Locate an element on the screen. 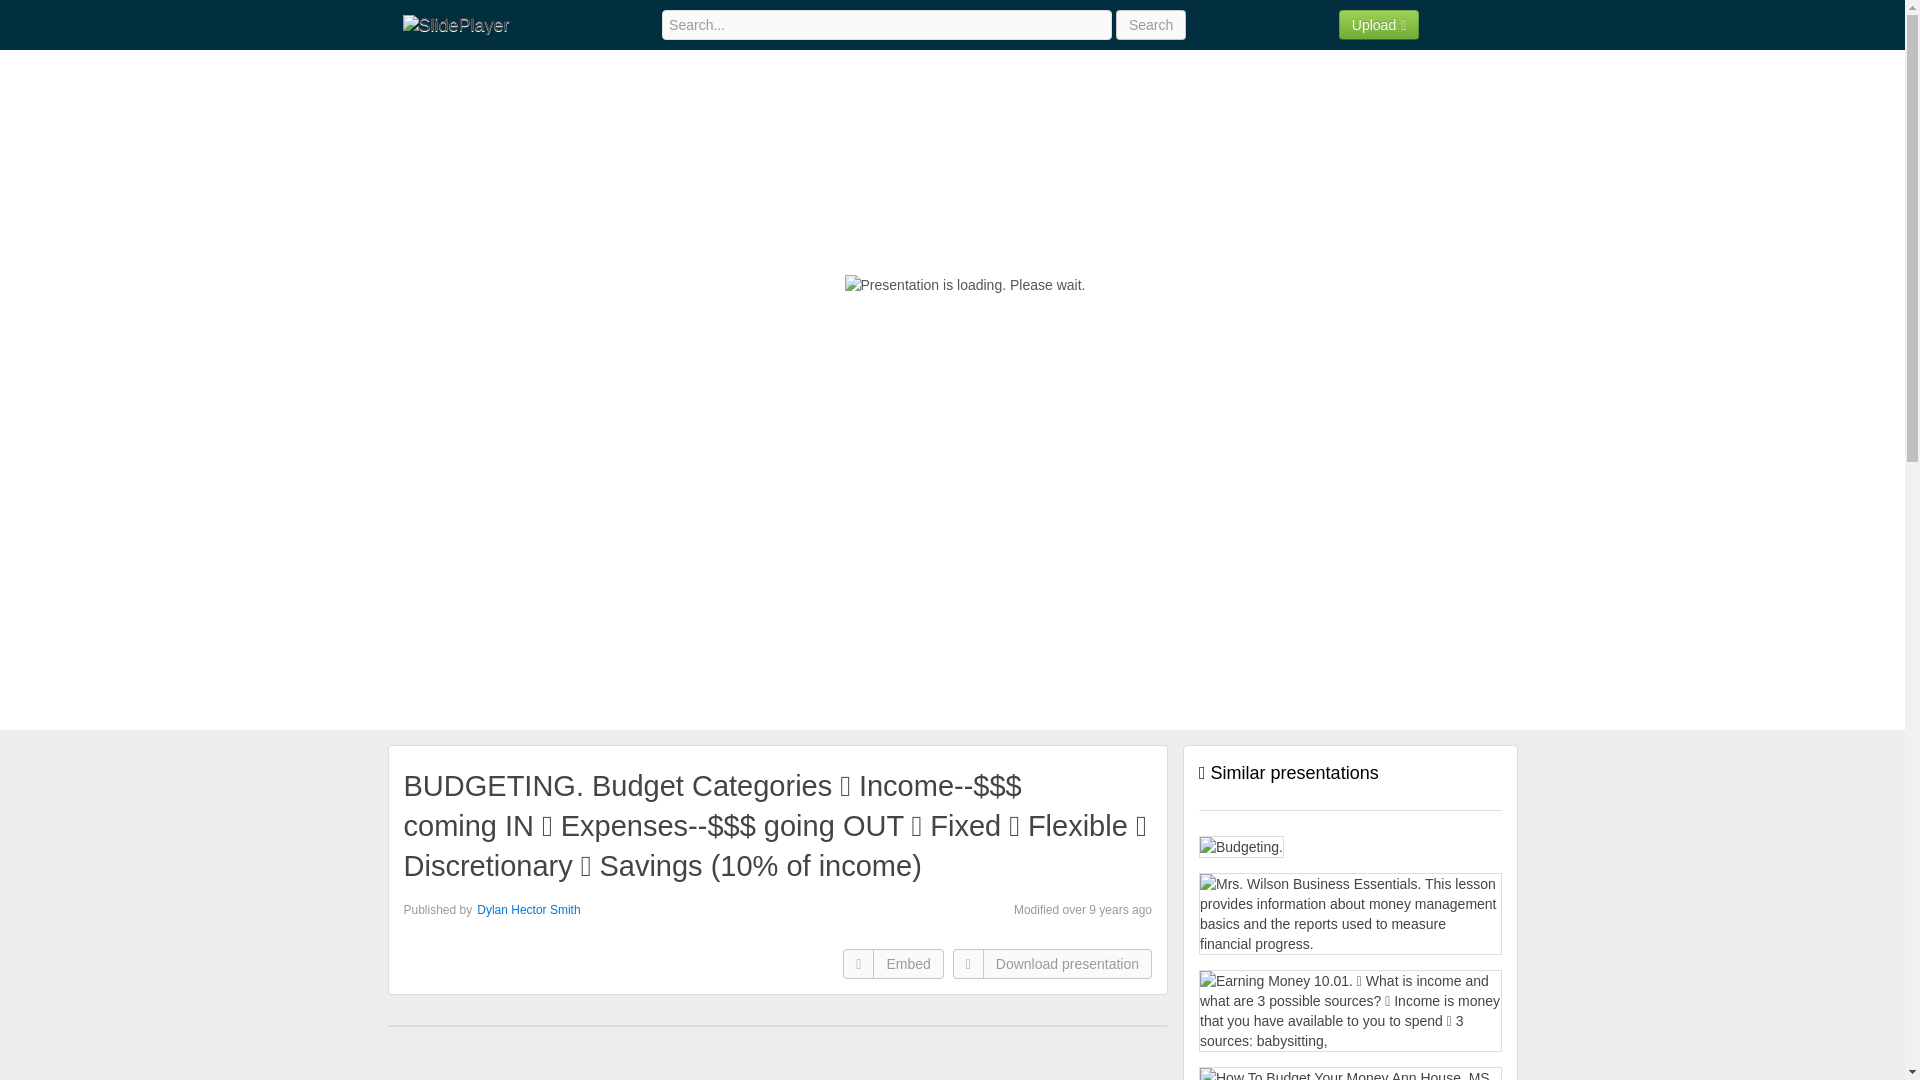 This screenshot has width=1920, height=1080. Upload is located at coordinates (1379, 24).